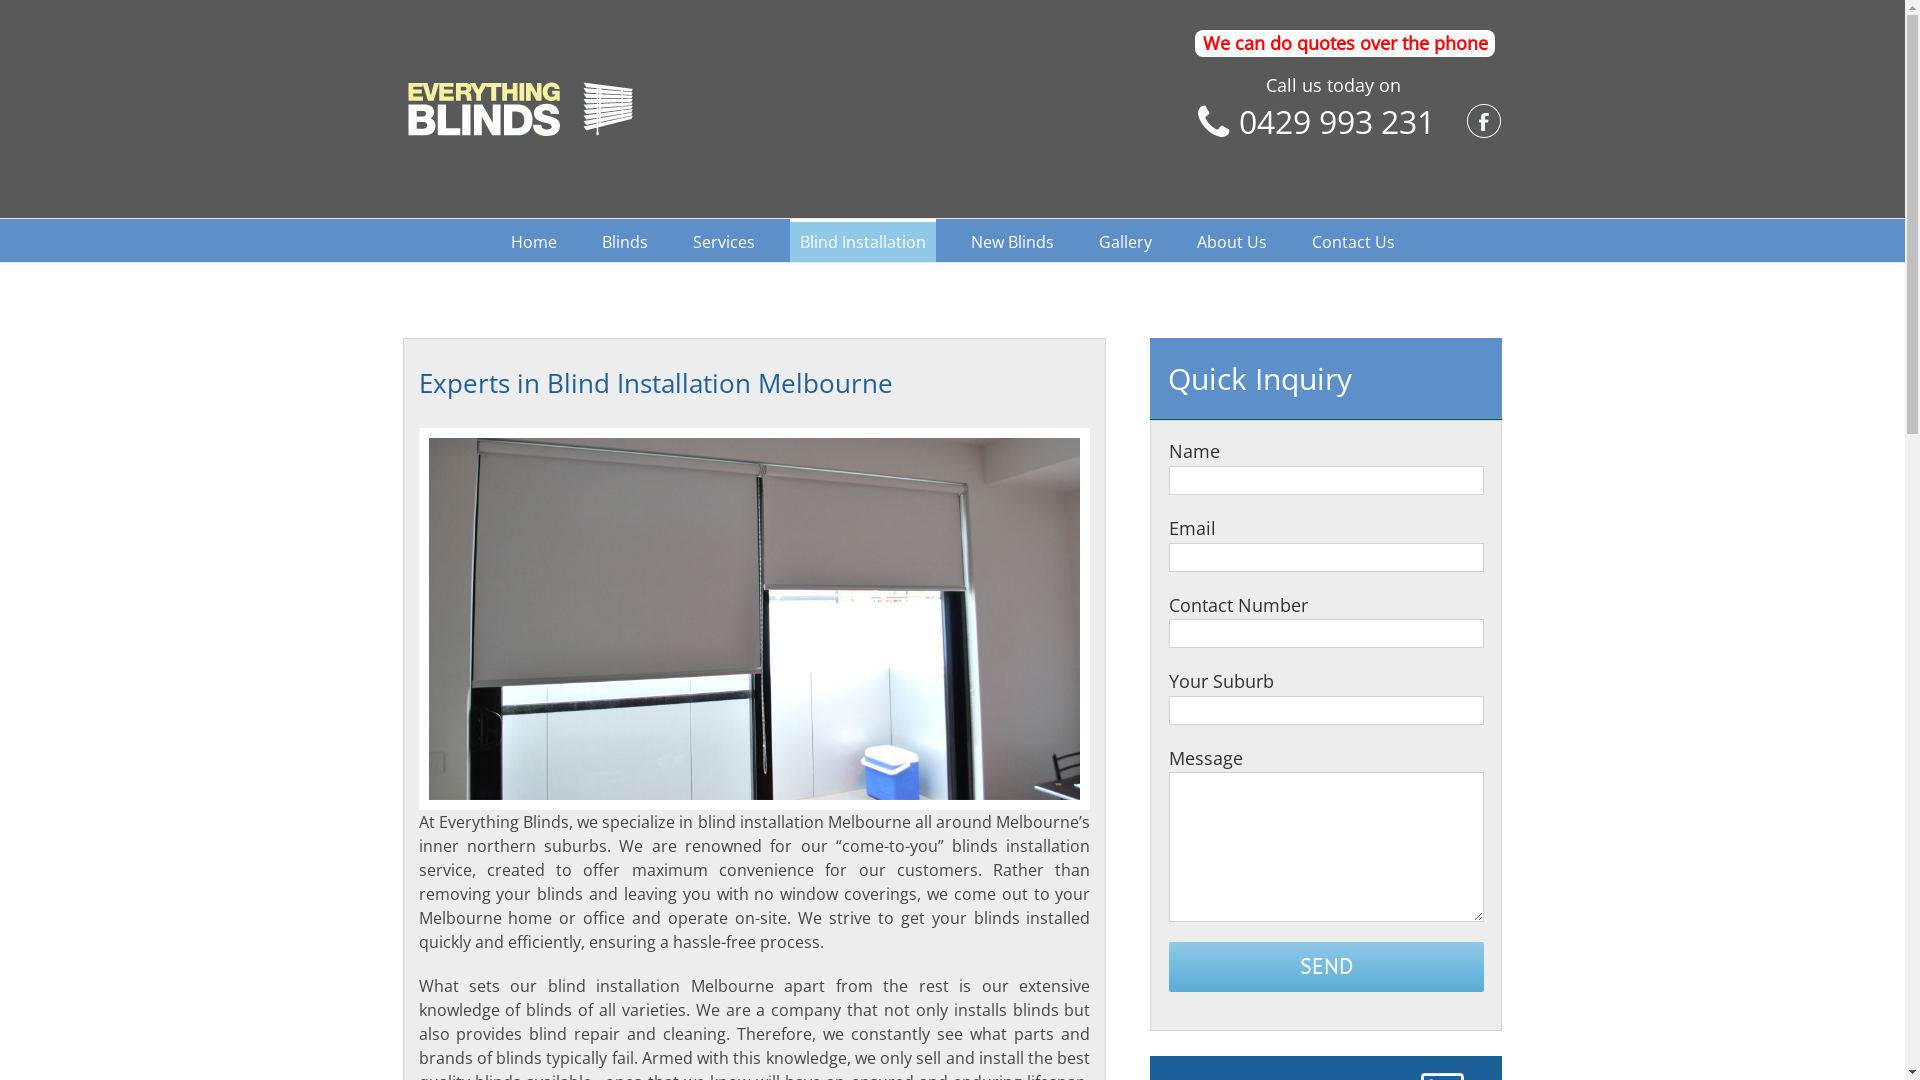  I want to click on Services, so click(723, 240).